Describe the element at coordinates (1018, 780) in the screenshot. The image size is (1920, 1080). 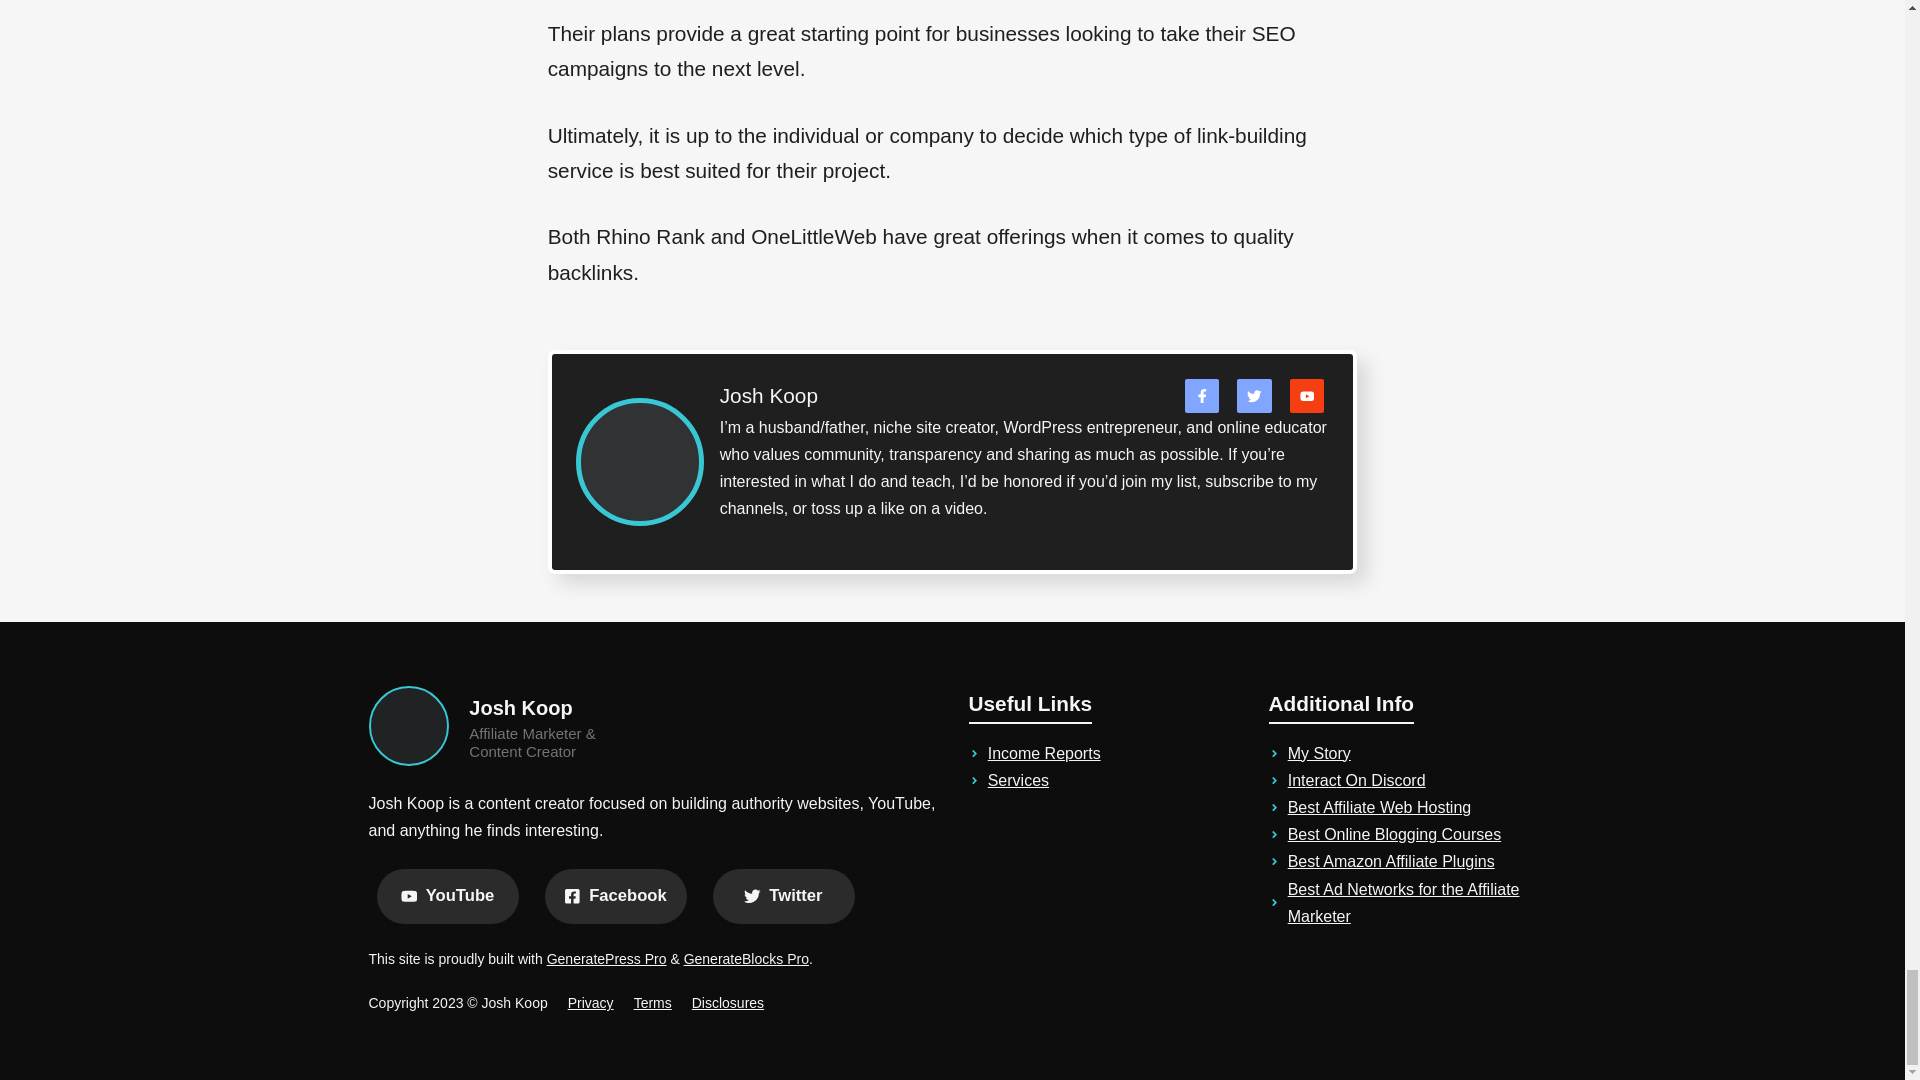
I see `Services` at that location.